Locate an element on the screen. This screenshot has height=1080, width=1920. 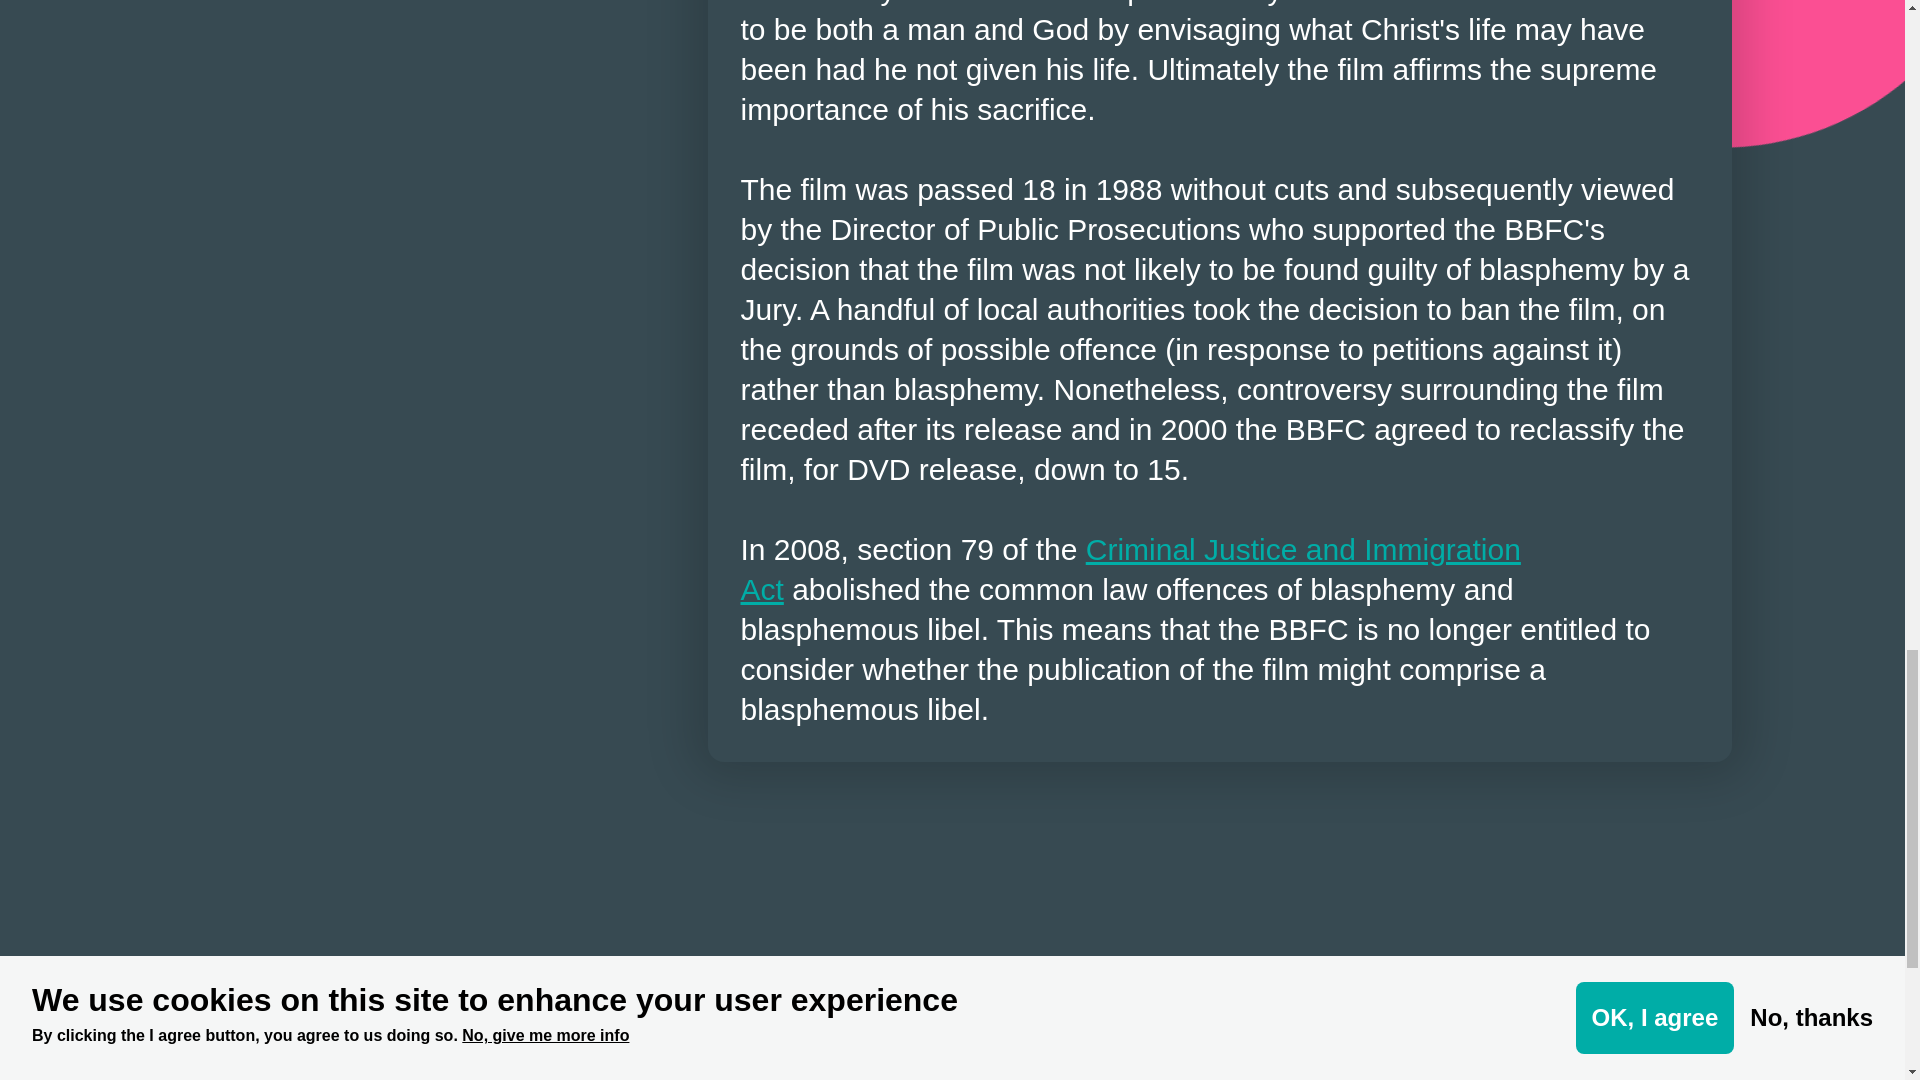
About us is located at coordinates (1146, 1013).